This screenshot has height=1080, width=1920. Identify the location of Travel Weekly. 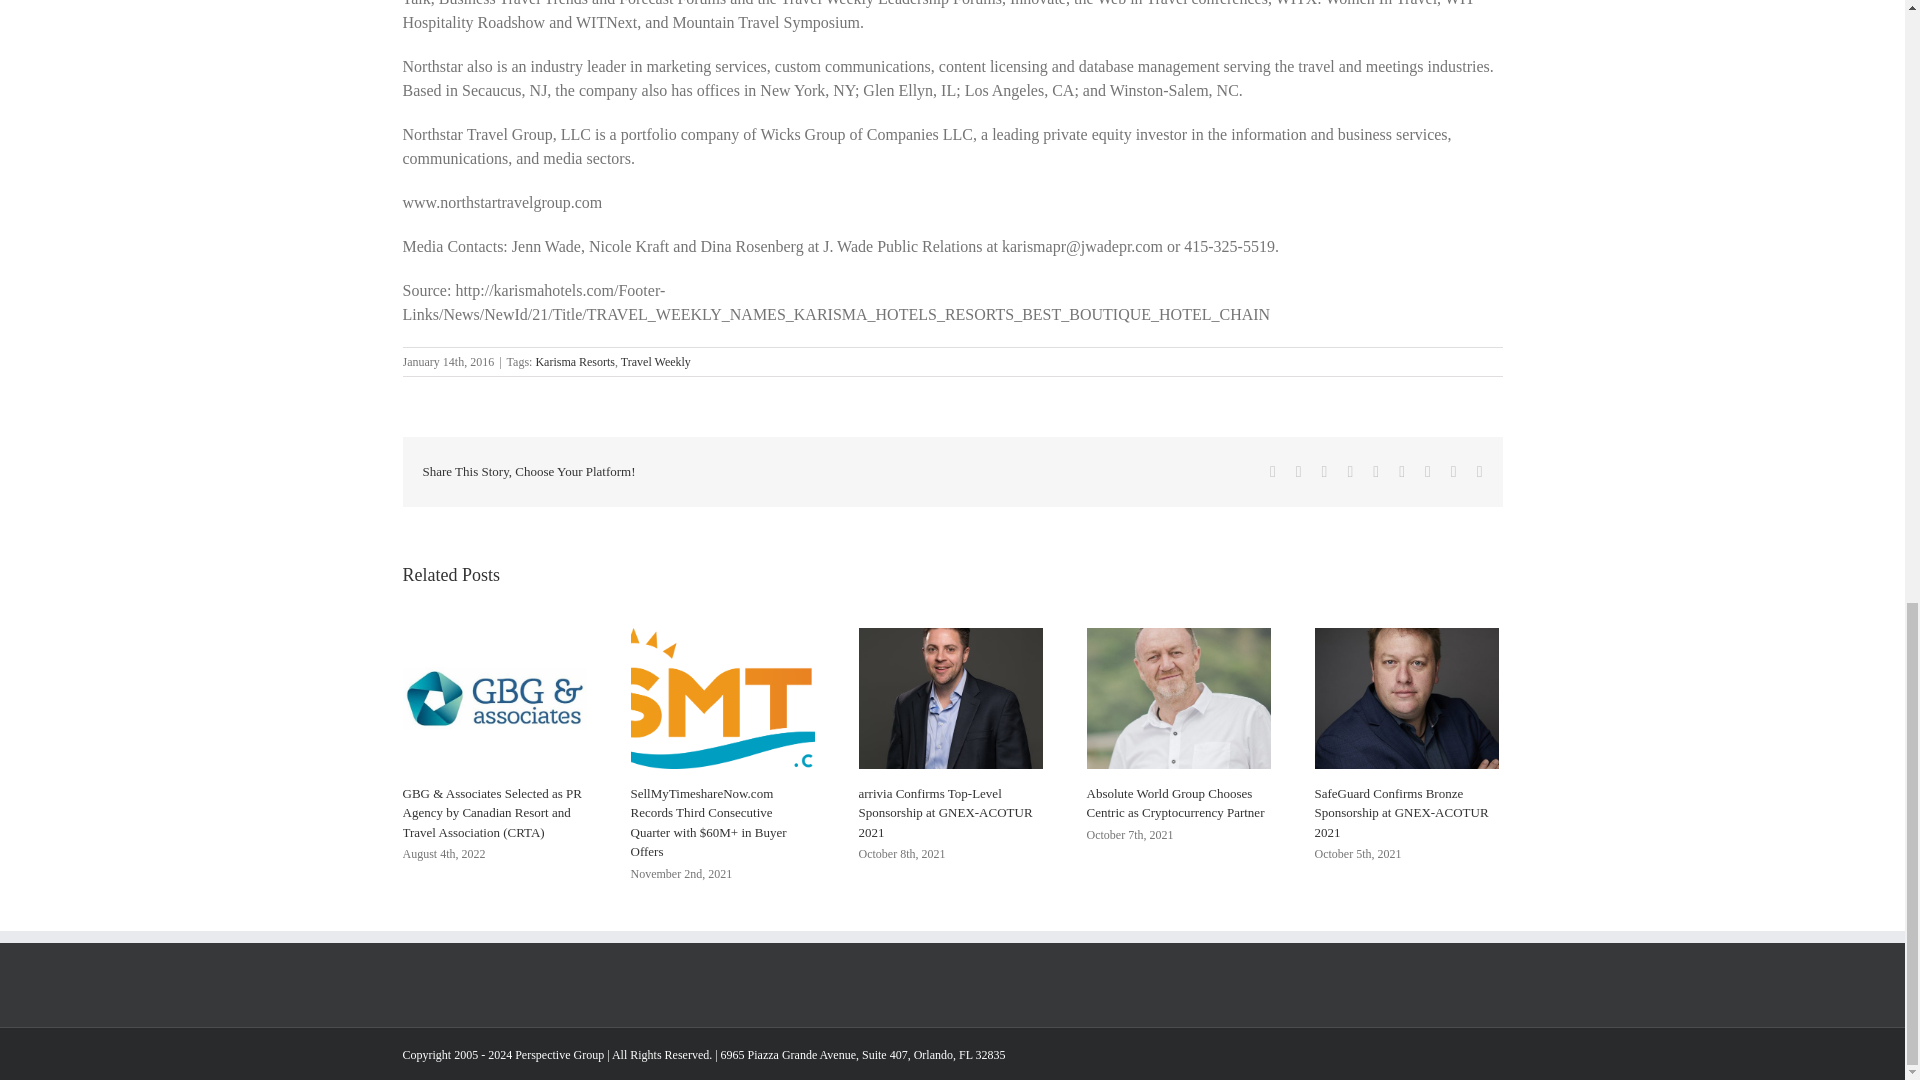
(656, 362).